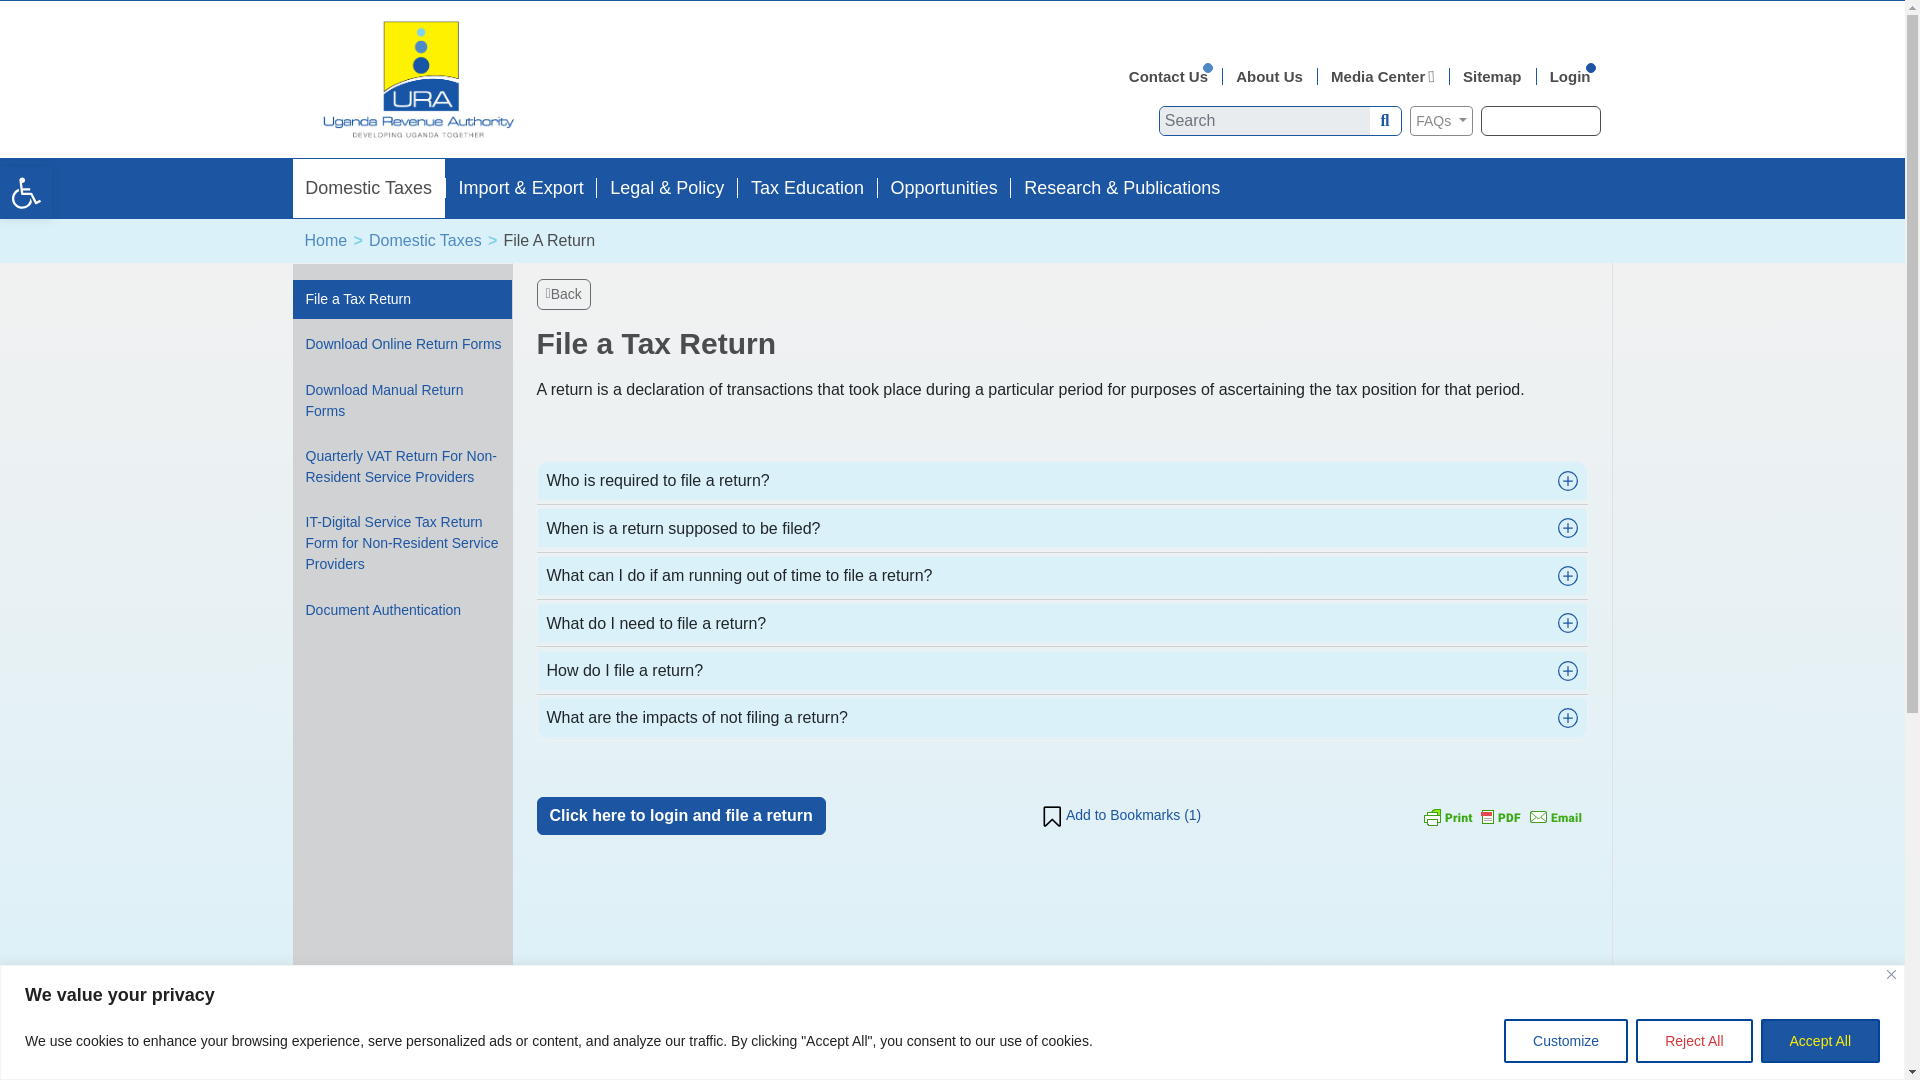 Image resolution: width=1920 pixels, height=1080 pixels. What do you see at coordinates (1566, 1040) in the screenshot?
I see `File a Return` at bounding box center [1566, 1040].